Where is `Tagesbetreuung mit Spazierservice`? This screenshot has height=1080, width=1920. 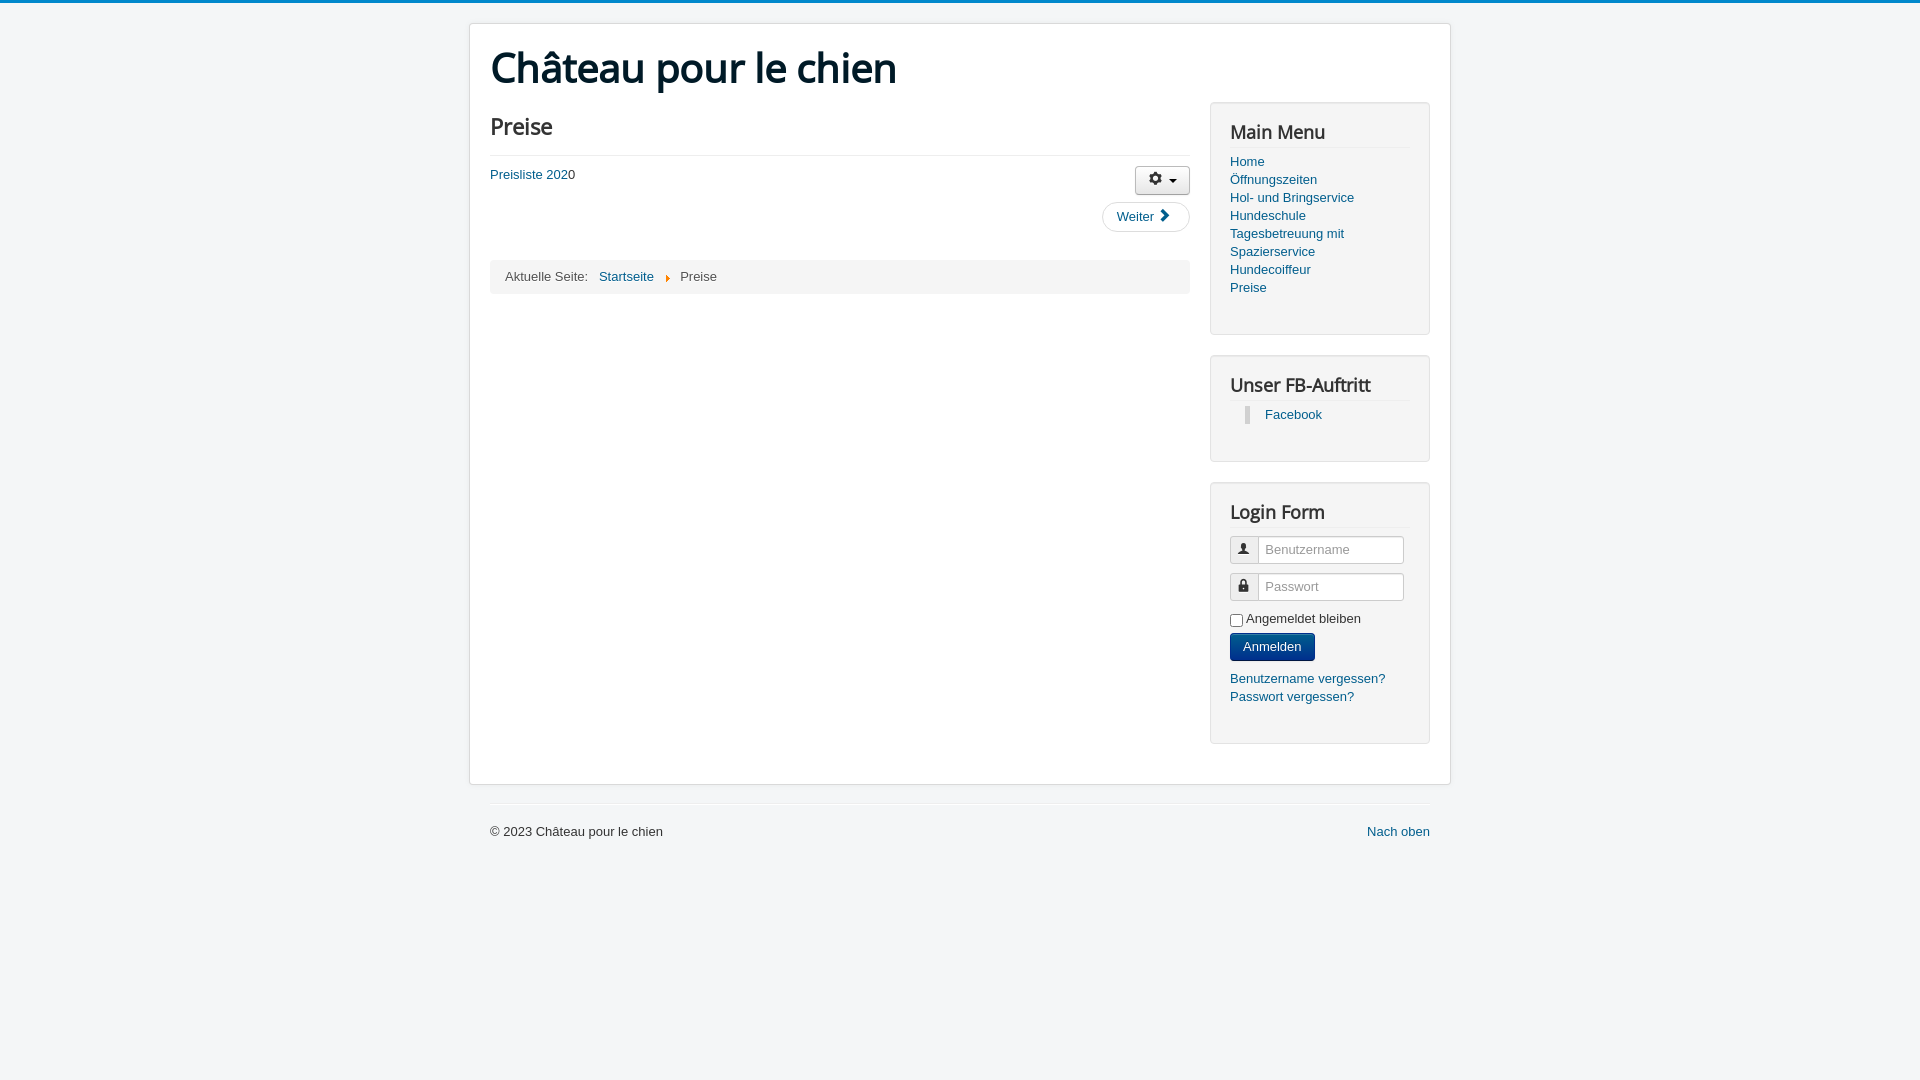
Tagesbetreuung mit Spazierservice is located at coordinates (1320, 243).